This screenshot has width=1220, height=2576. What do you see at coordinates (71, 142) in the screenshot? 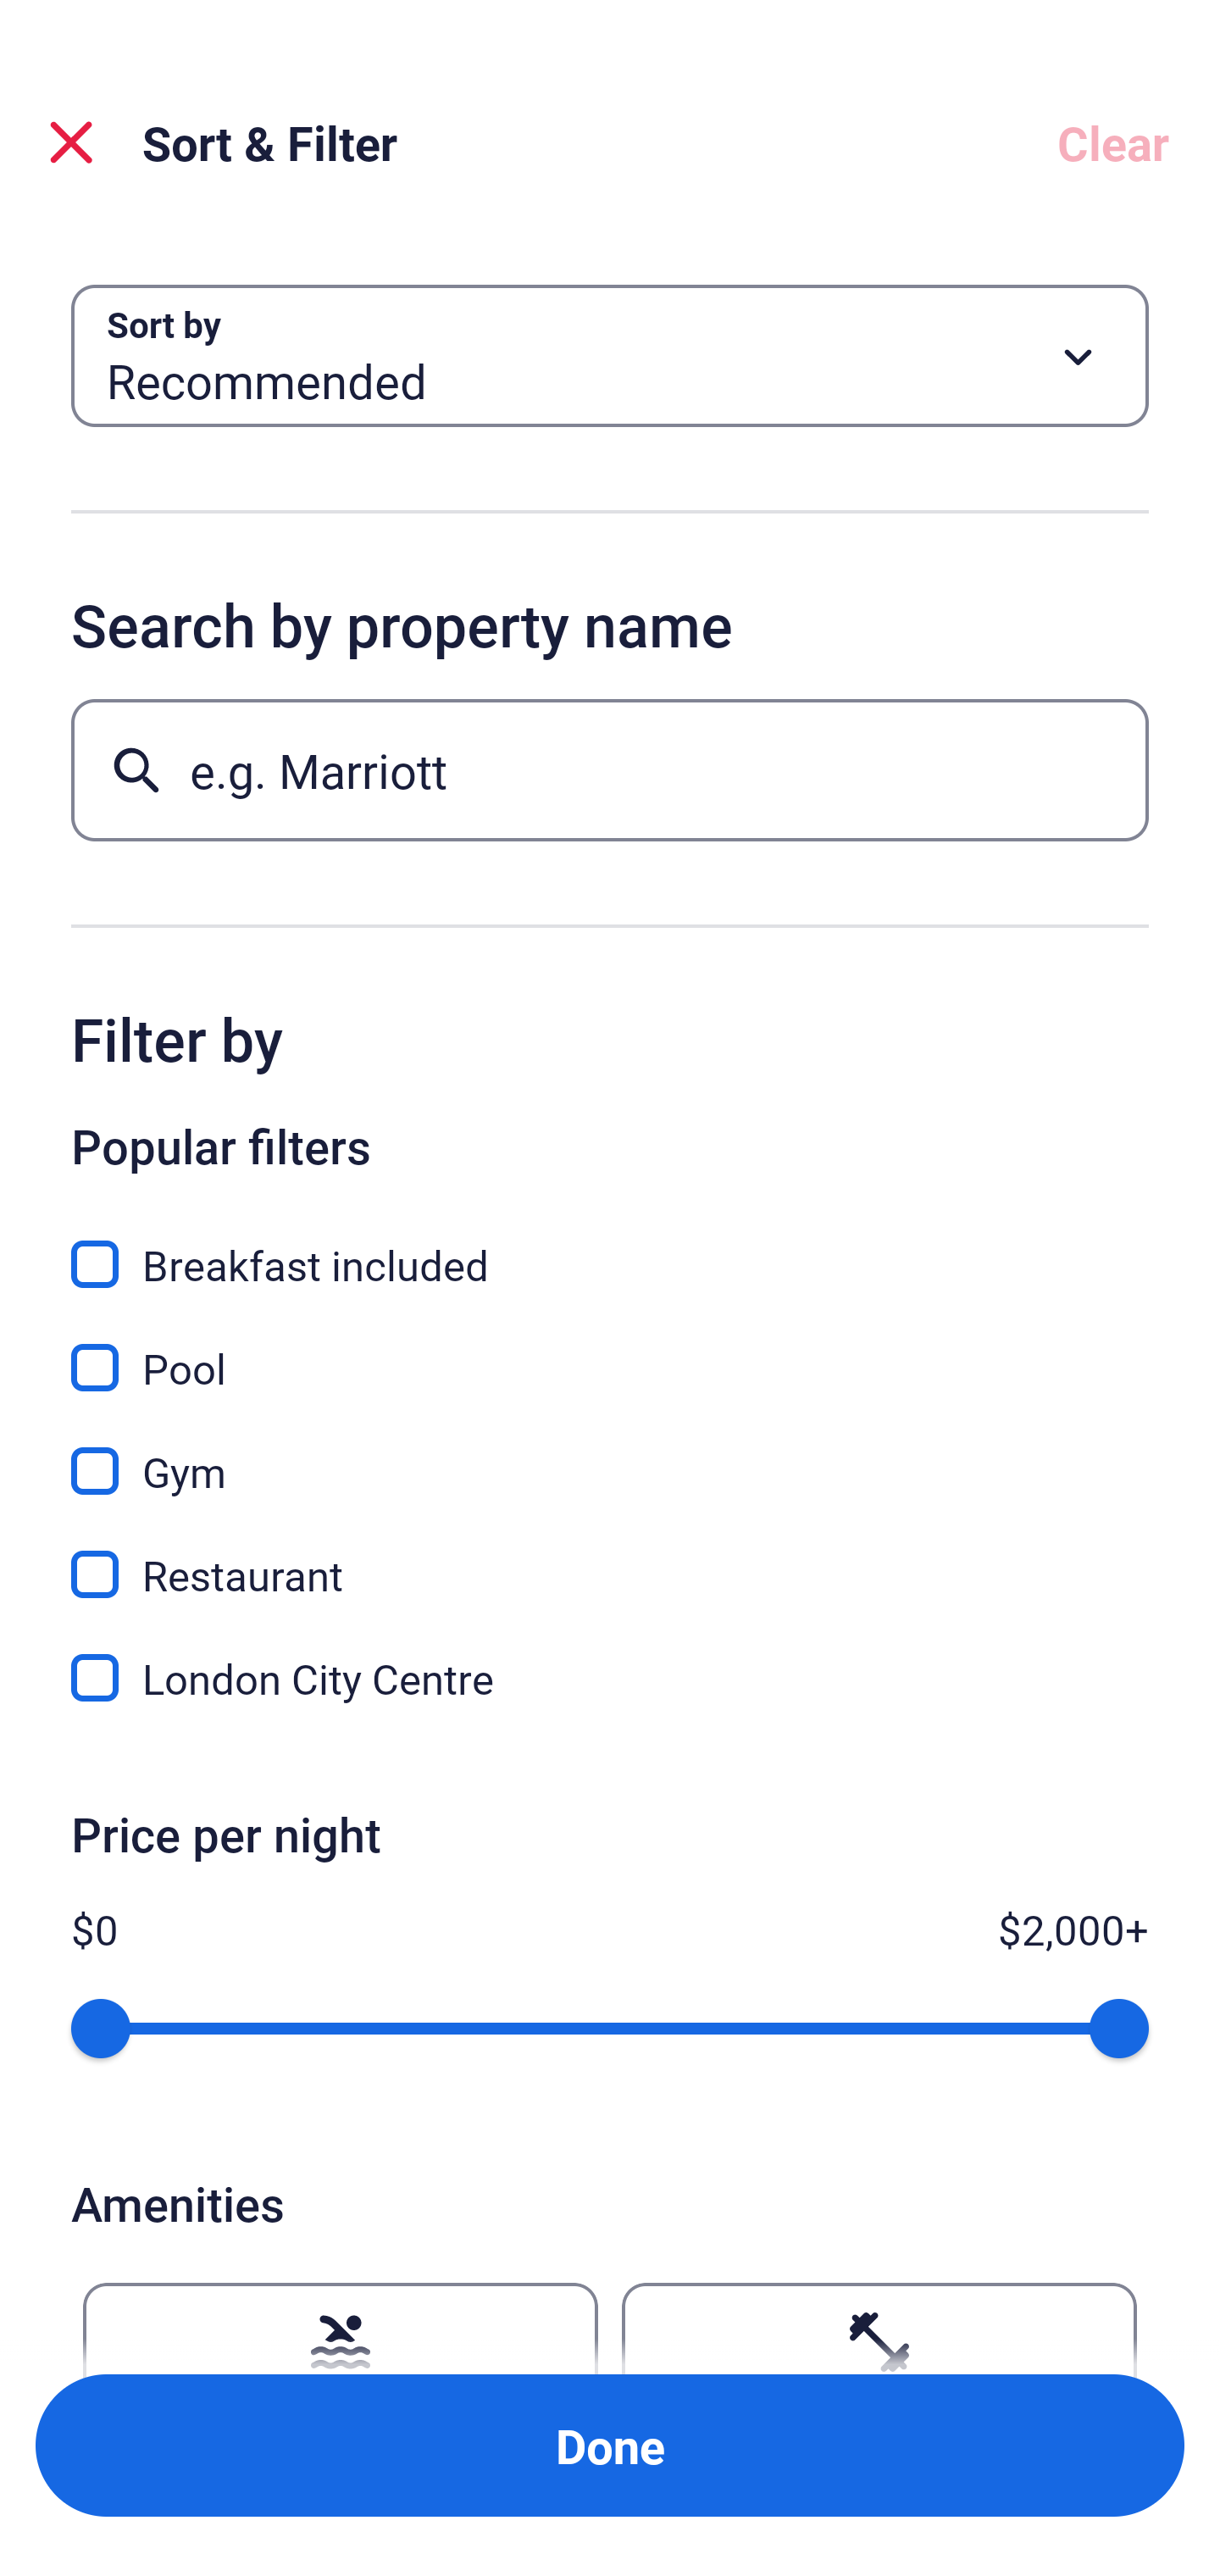
I see `Close Sort and Filter` at bounding box center [71, 142].